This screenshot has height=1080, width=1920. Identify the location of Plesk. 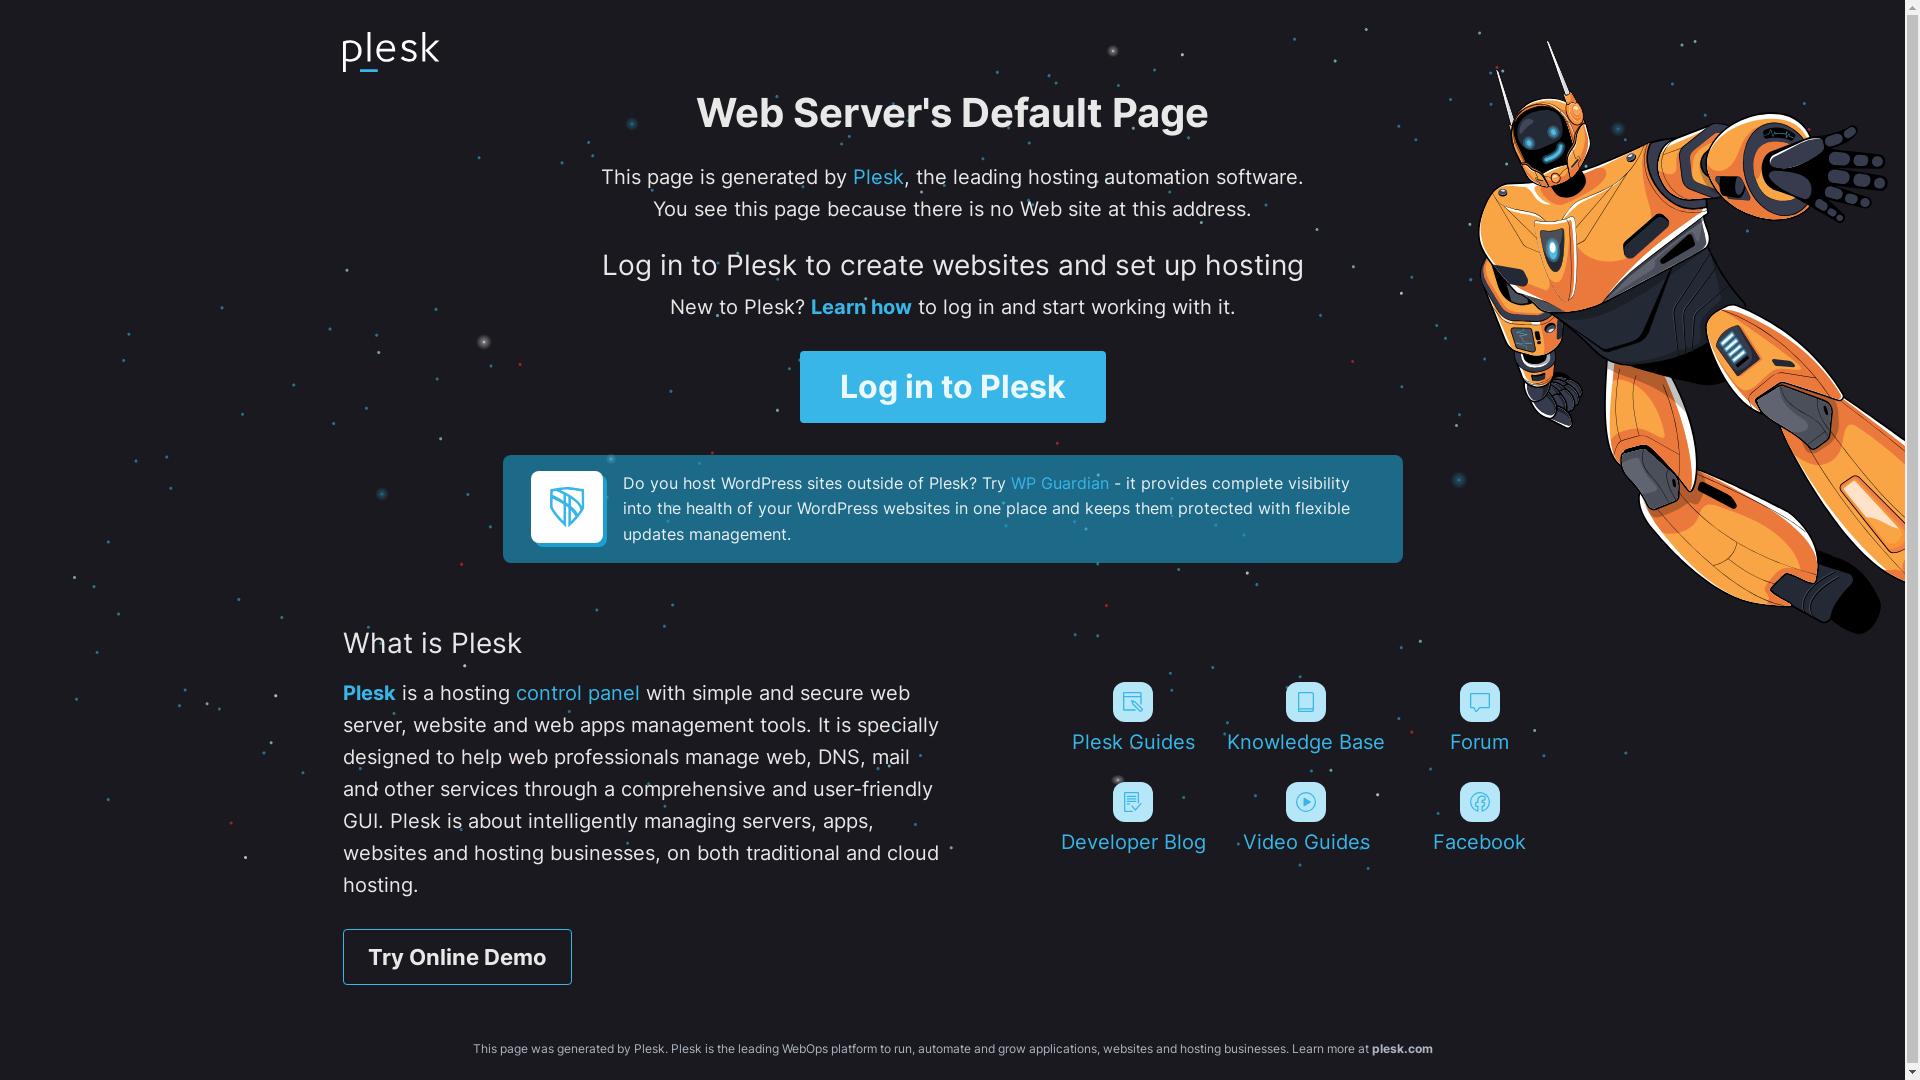
(878, 177).